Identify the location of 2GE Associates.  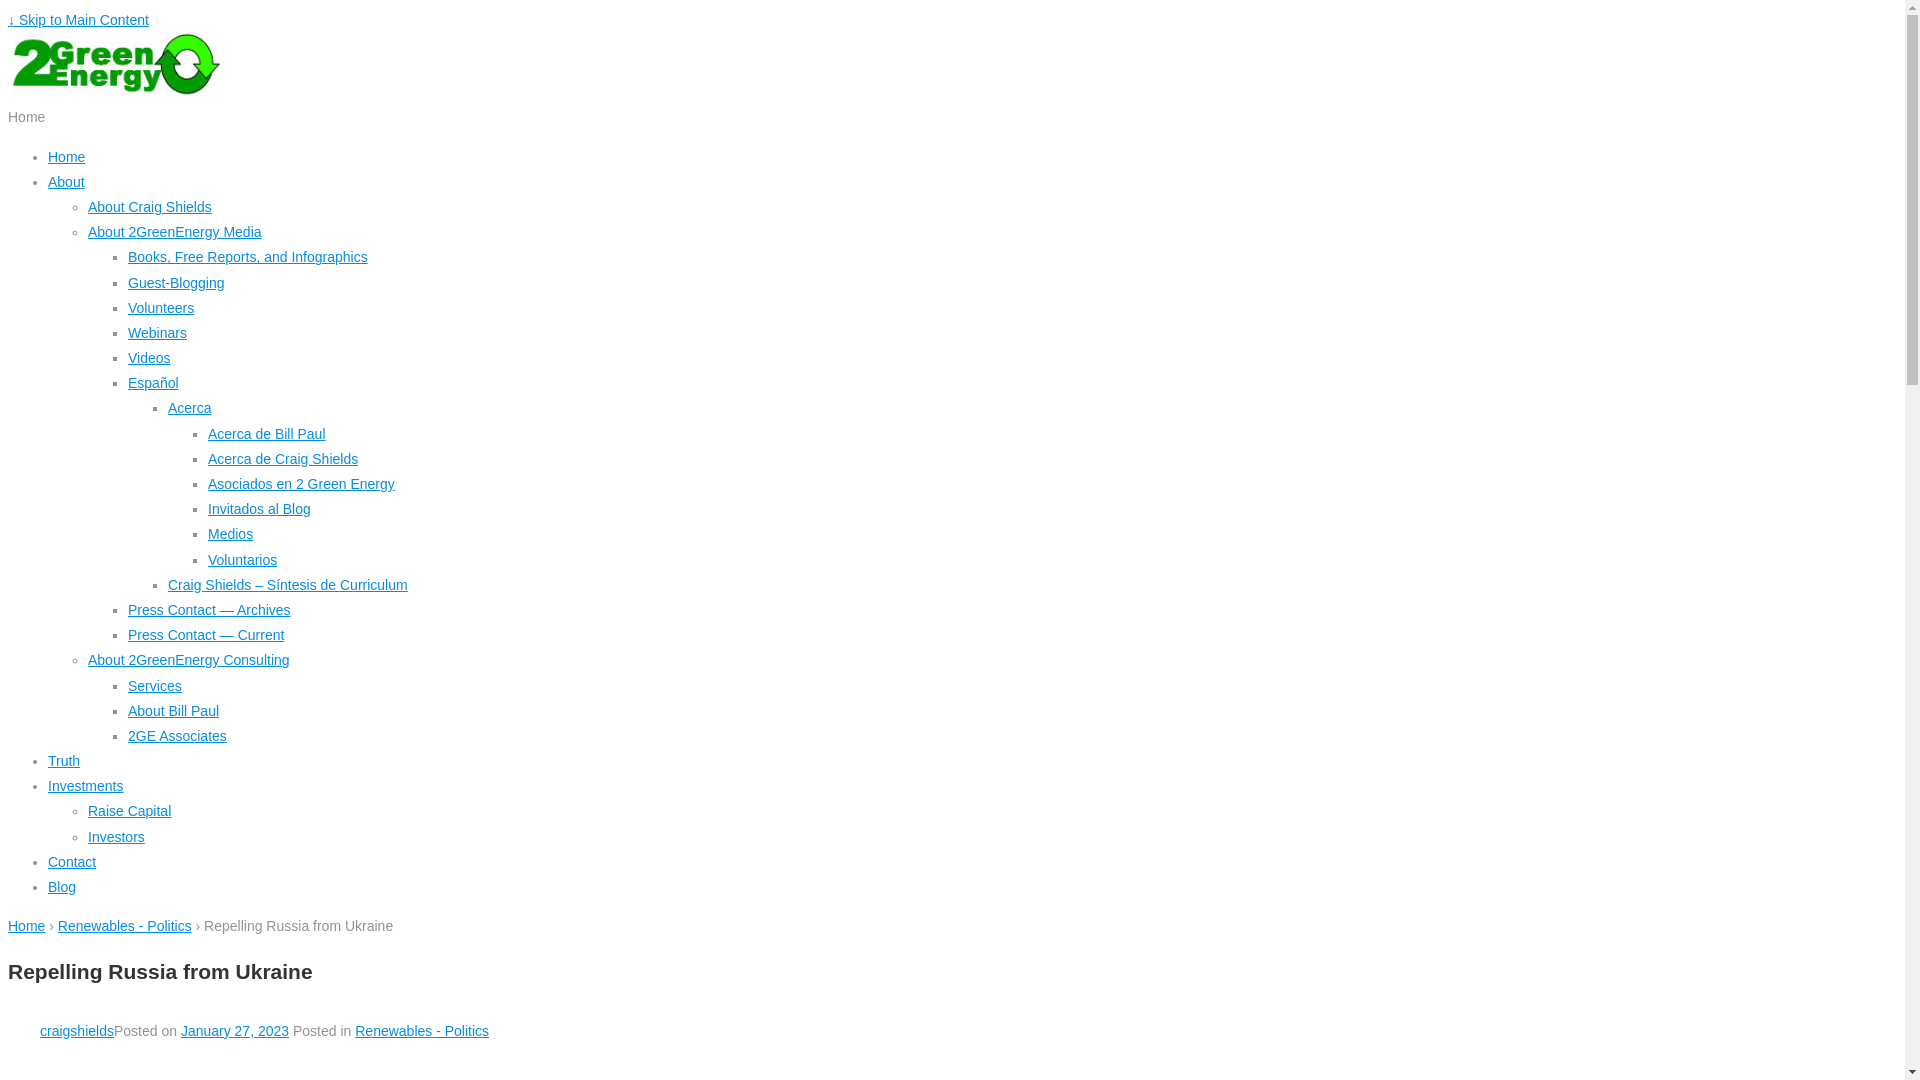
(178, 736).